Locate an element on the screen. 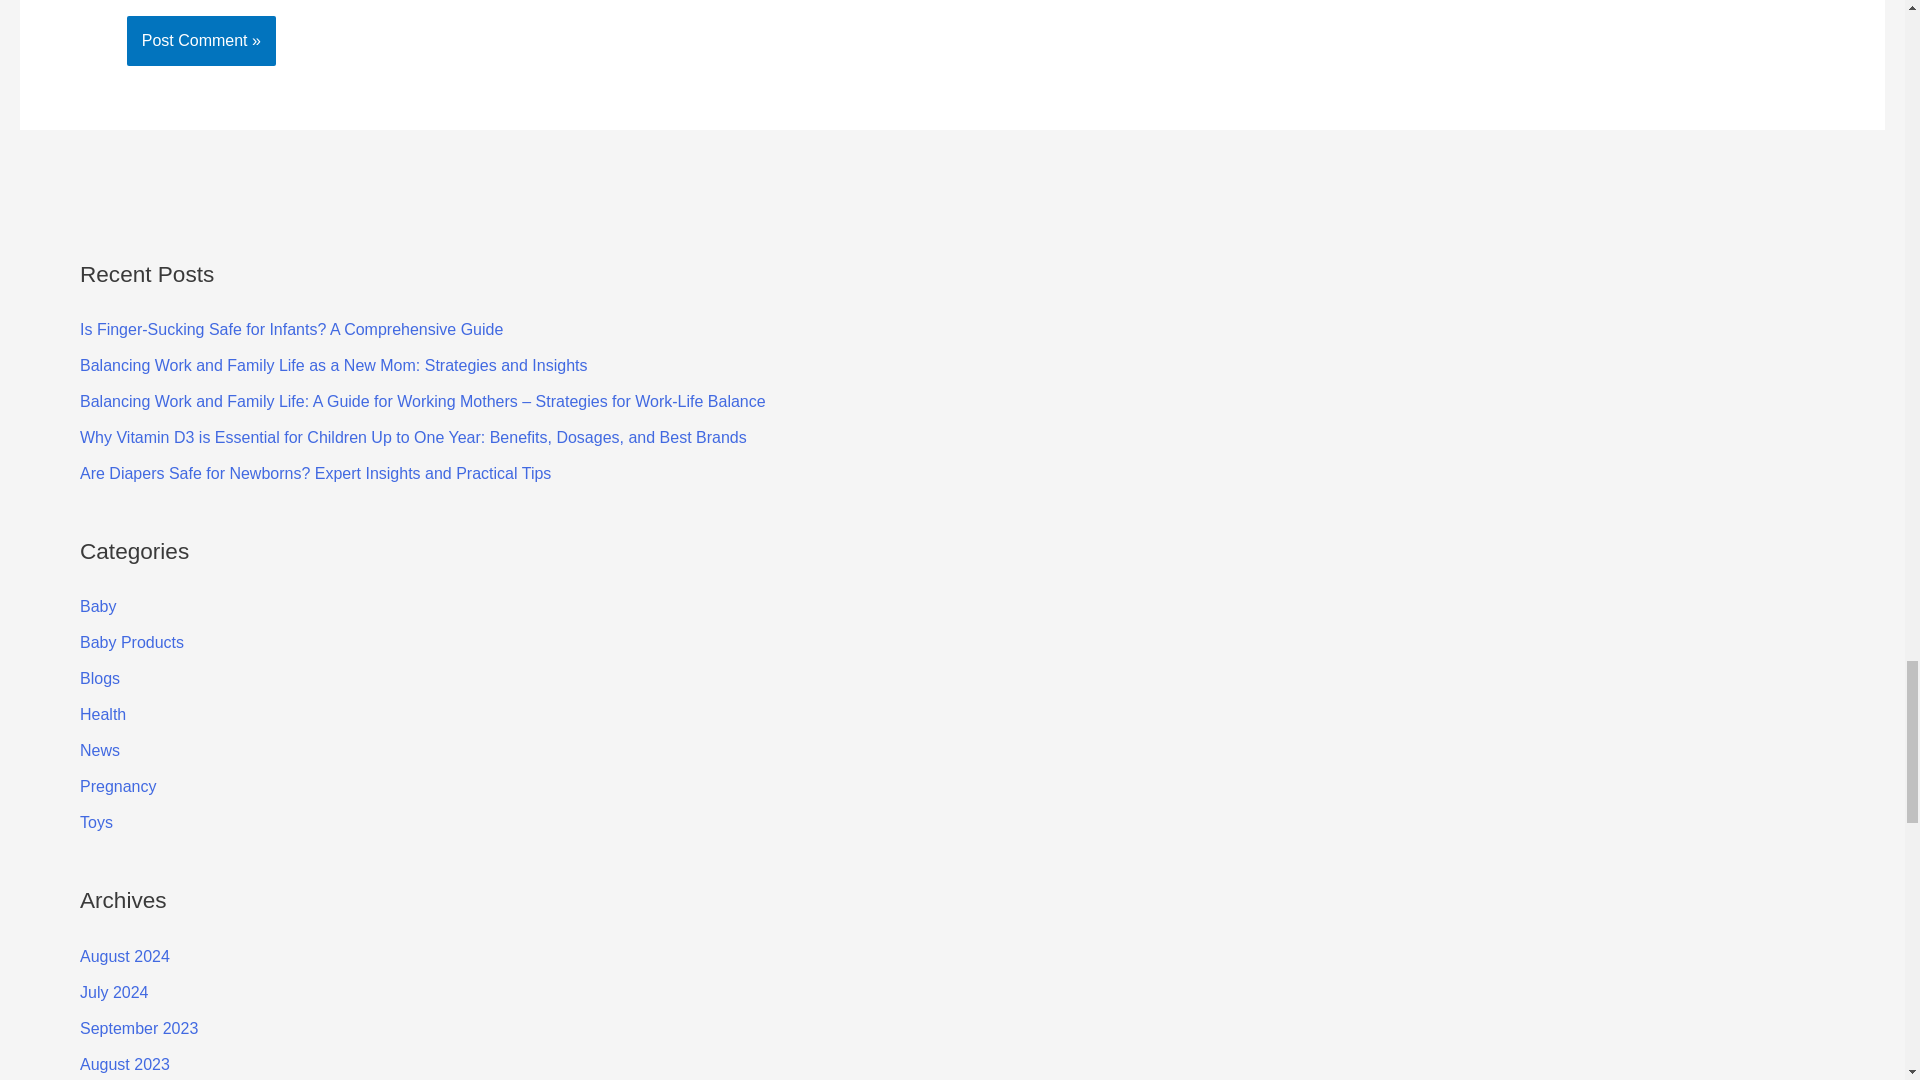  September 2023 is located at coordinates (138, 1028).